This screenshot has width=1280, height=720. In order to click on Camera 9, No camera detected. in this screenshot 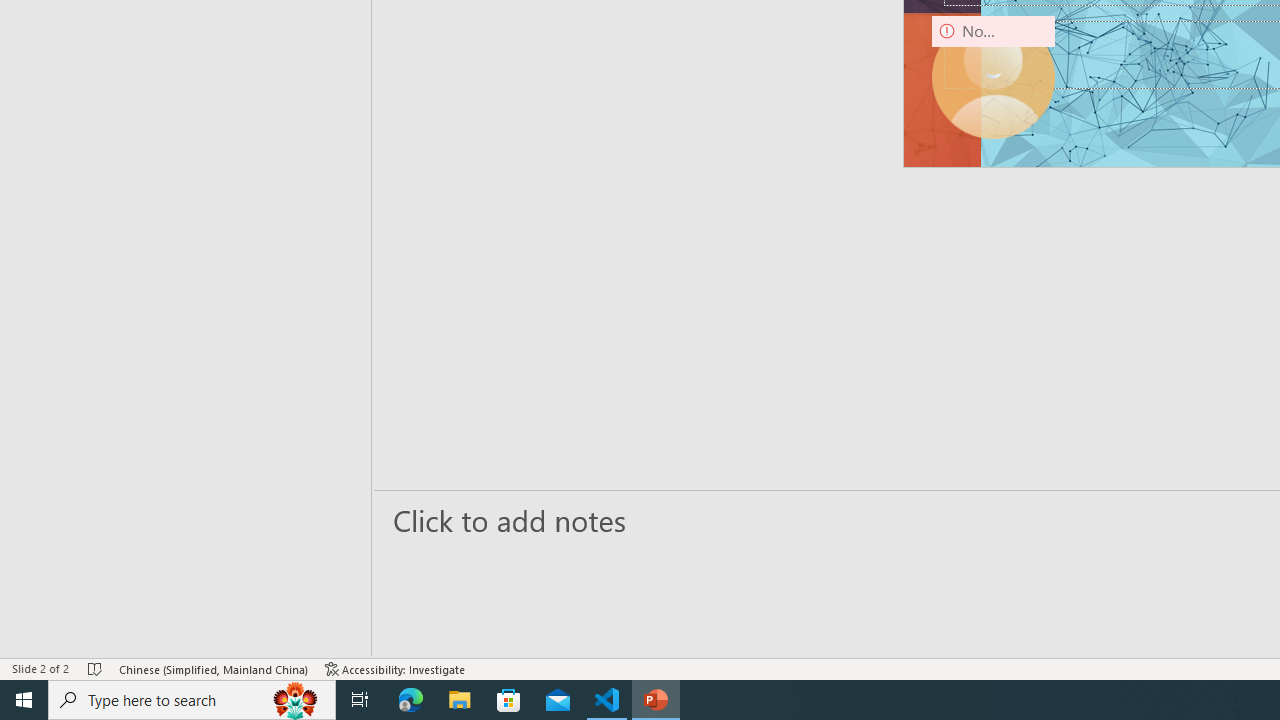, I will do `click(994, 77)`.